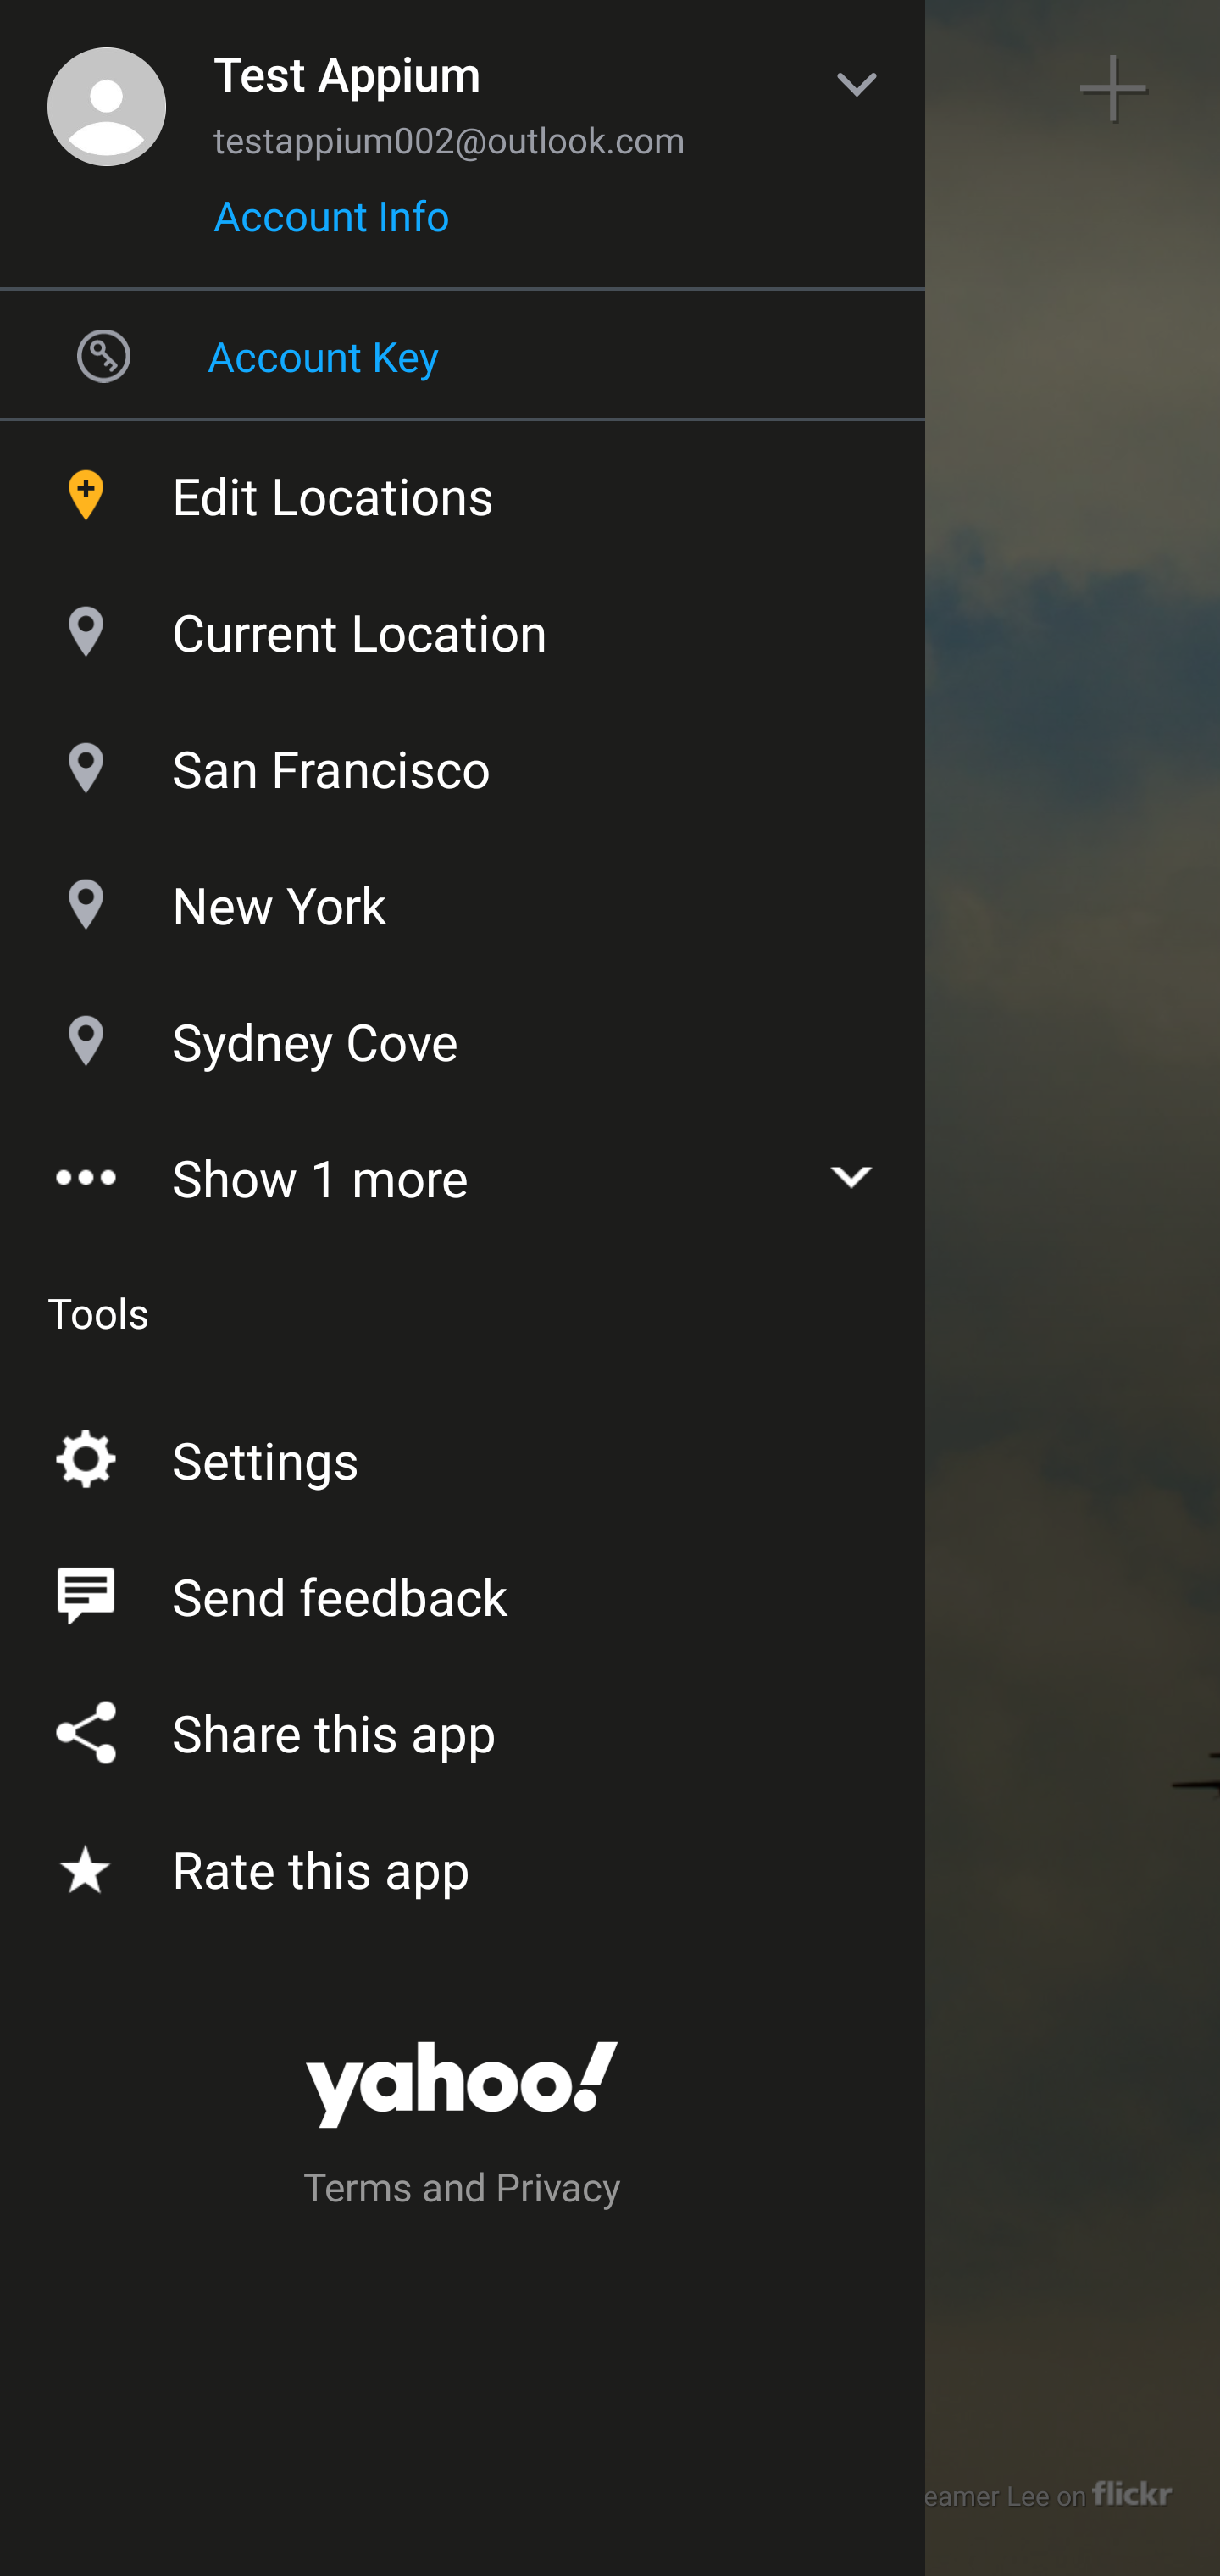  What do you see at coordinates (463, 1034) in the screenshot?
I see `Sydney Cove` at bounding box center [463, 1034].